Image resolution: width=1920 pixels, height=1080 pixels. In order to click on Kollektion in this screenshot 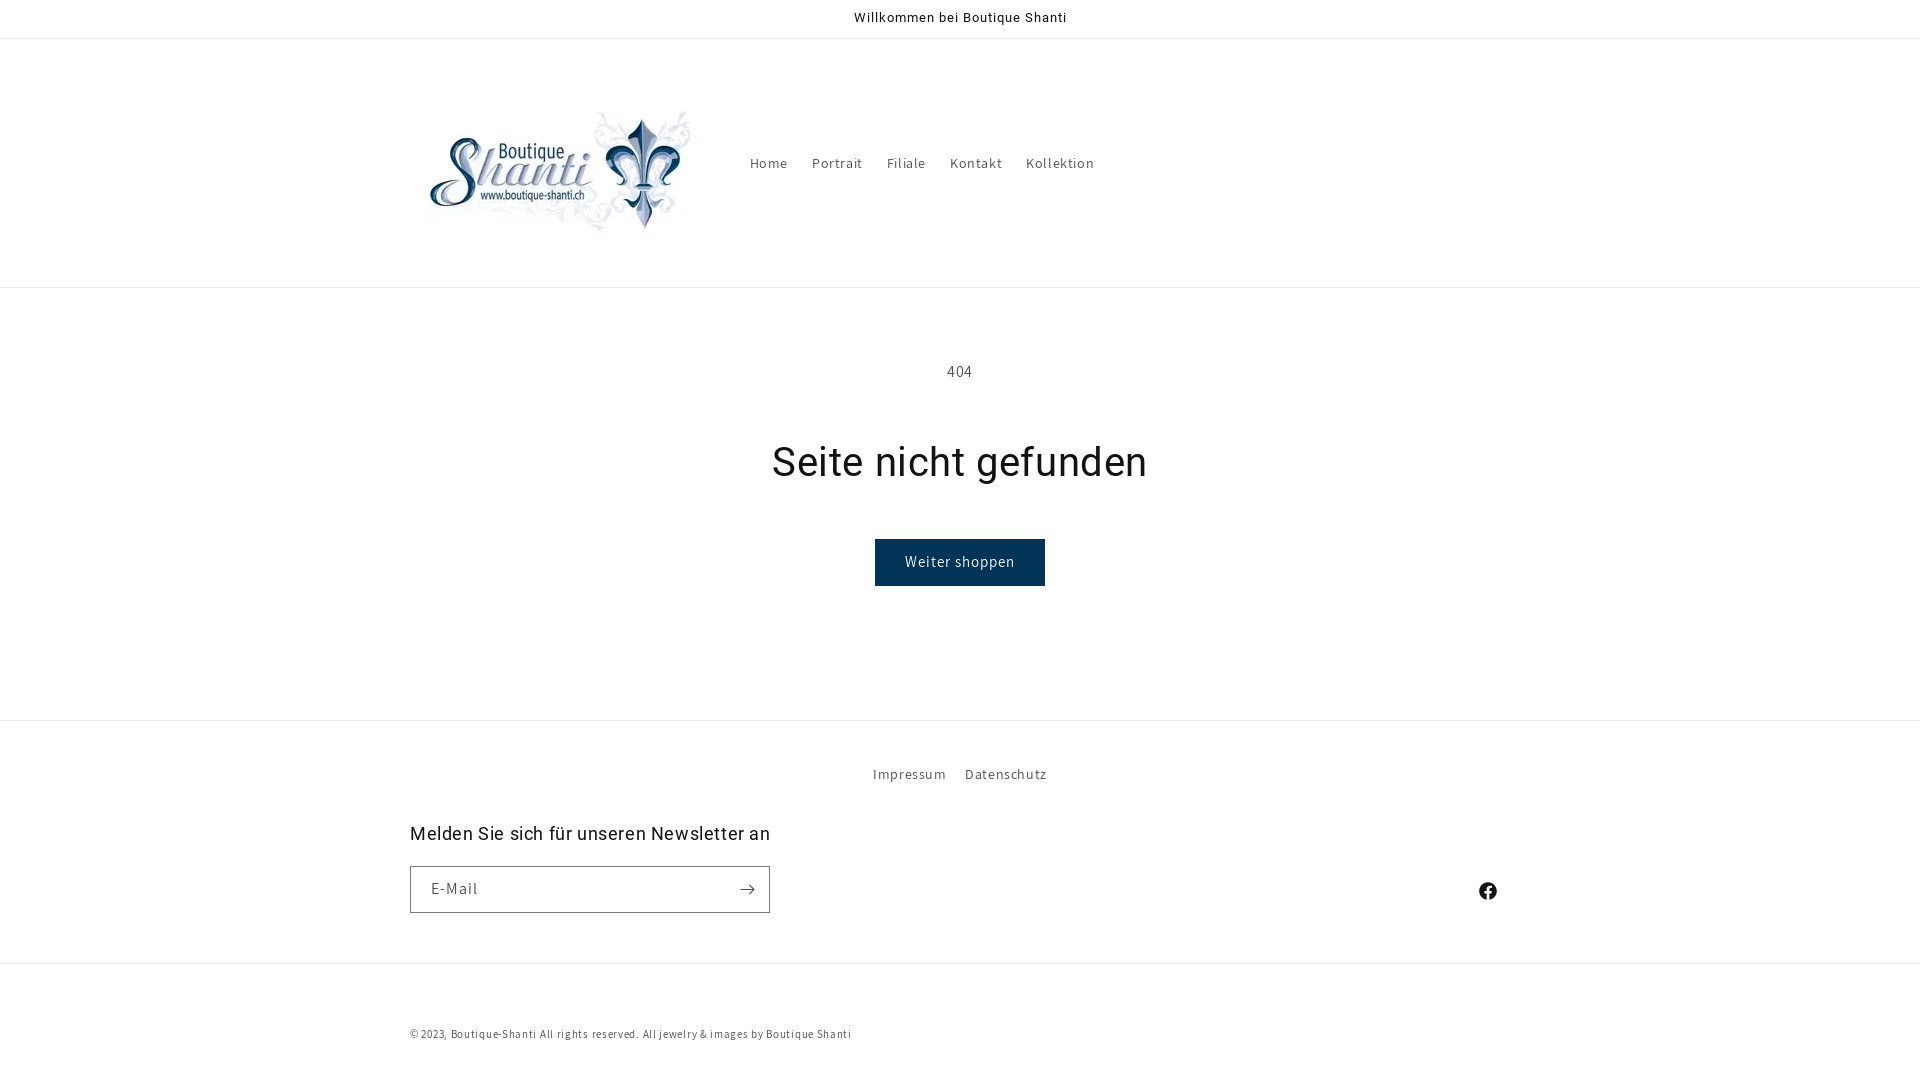, I will do `click(1060, 163)`.